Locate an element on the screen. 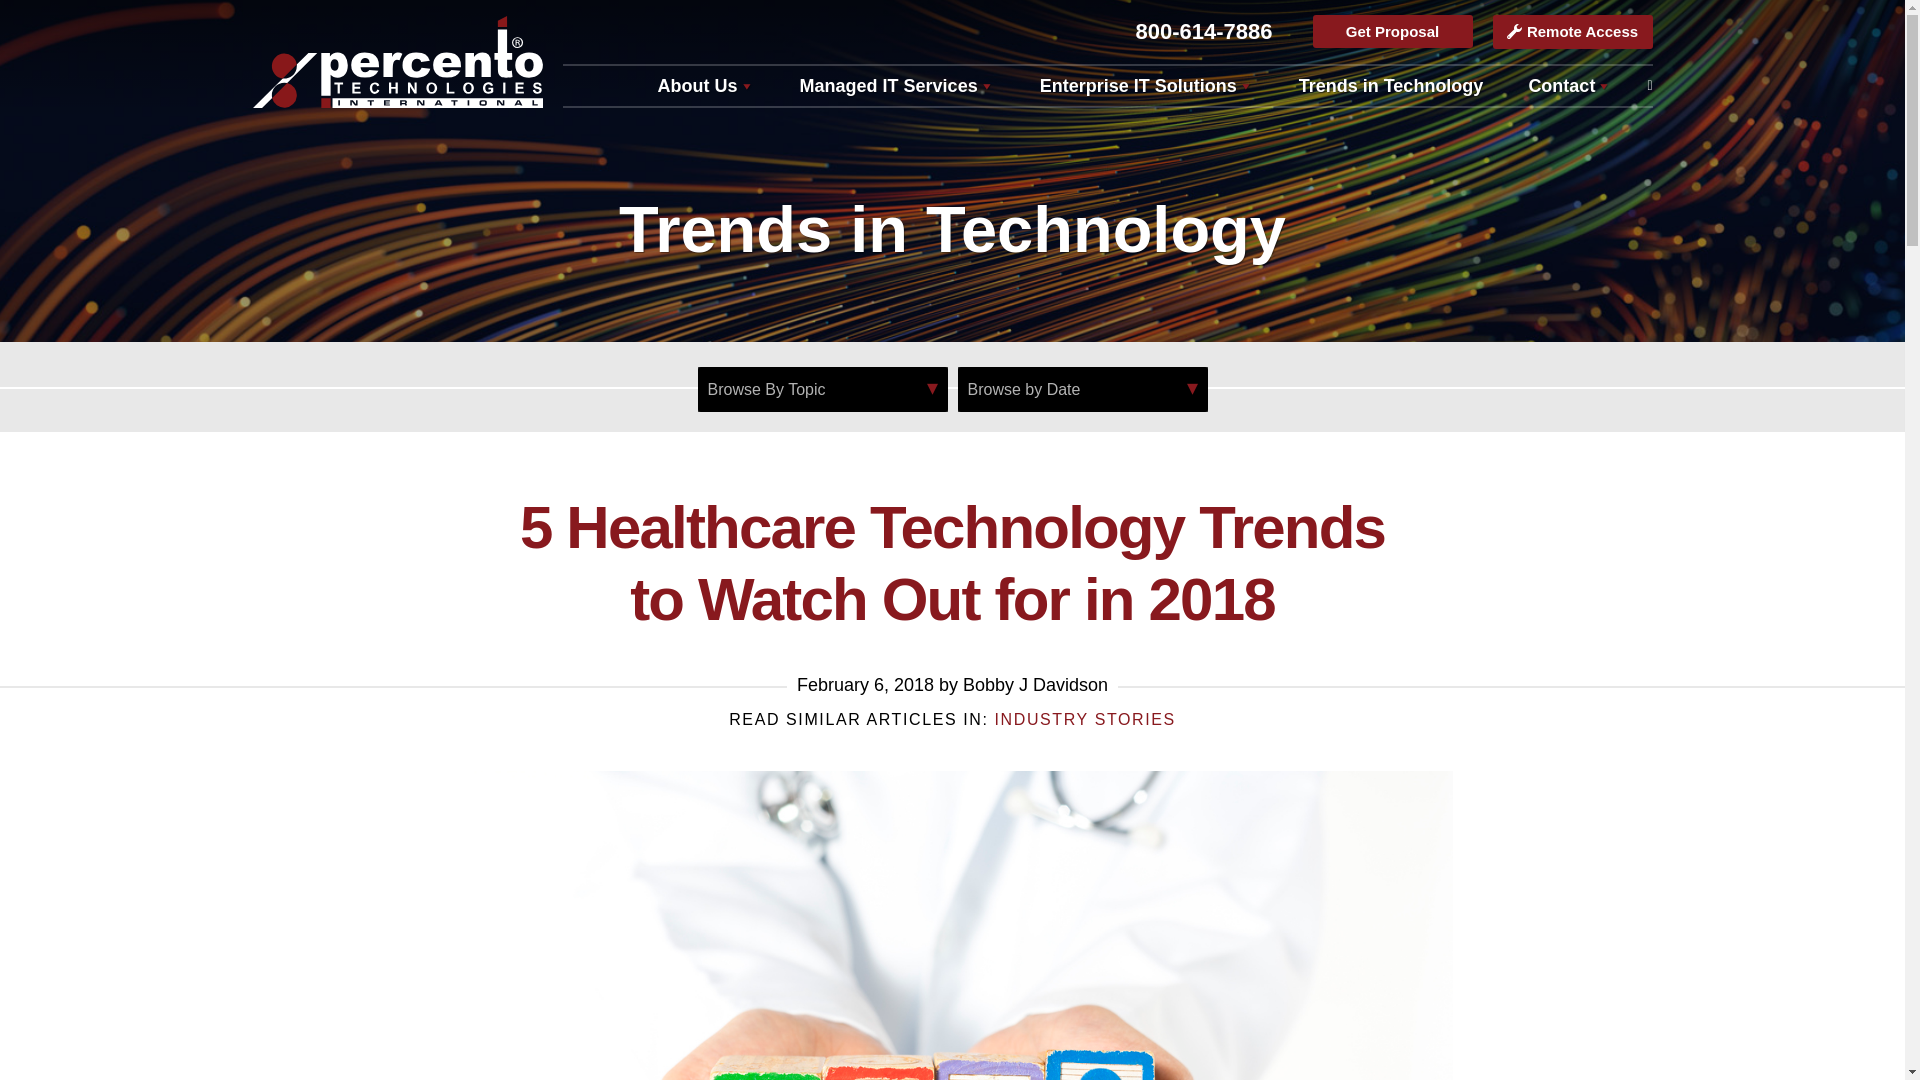  Remote Access is located at coordinates (1571, 32).